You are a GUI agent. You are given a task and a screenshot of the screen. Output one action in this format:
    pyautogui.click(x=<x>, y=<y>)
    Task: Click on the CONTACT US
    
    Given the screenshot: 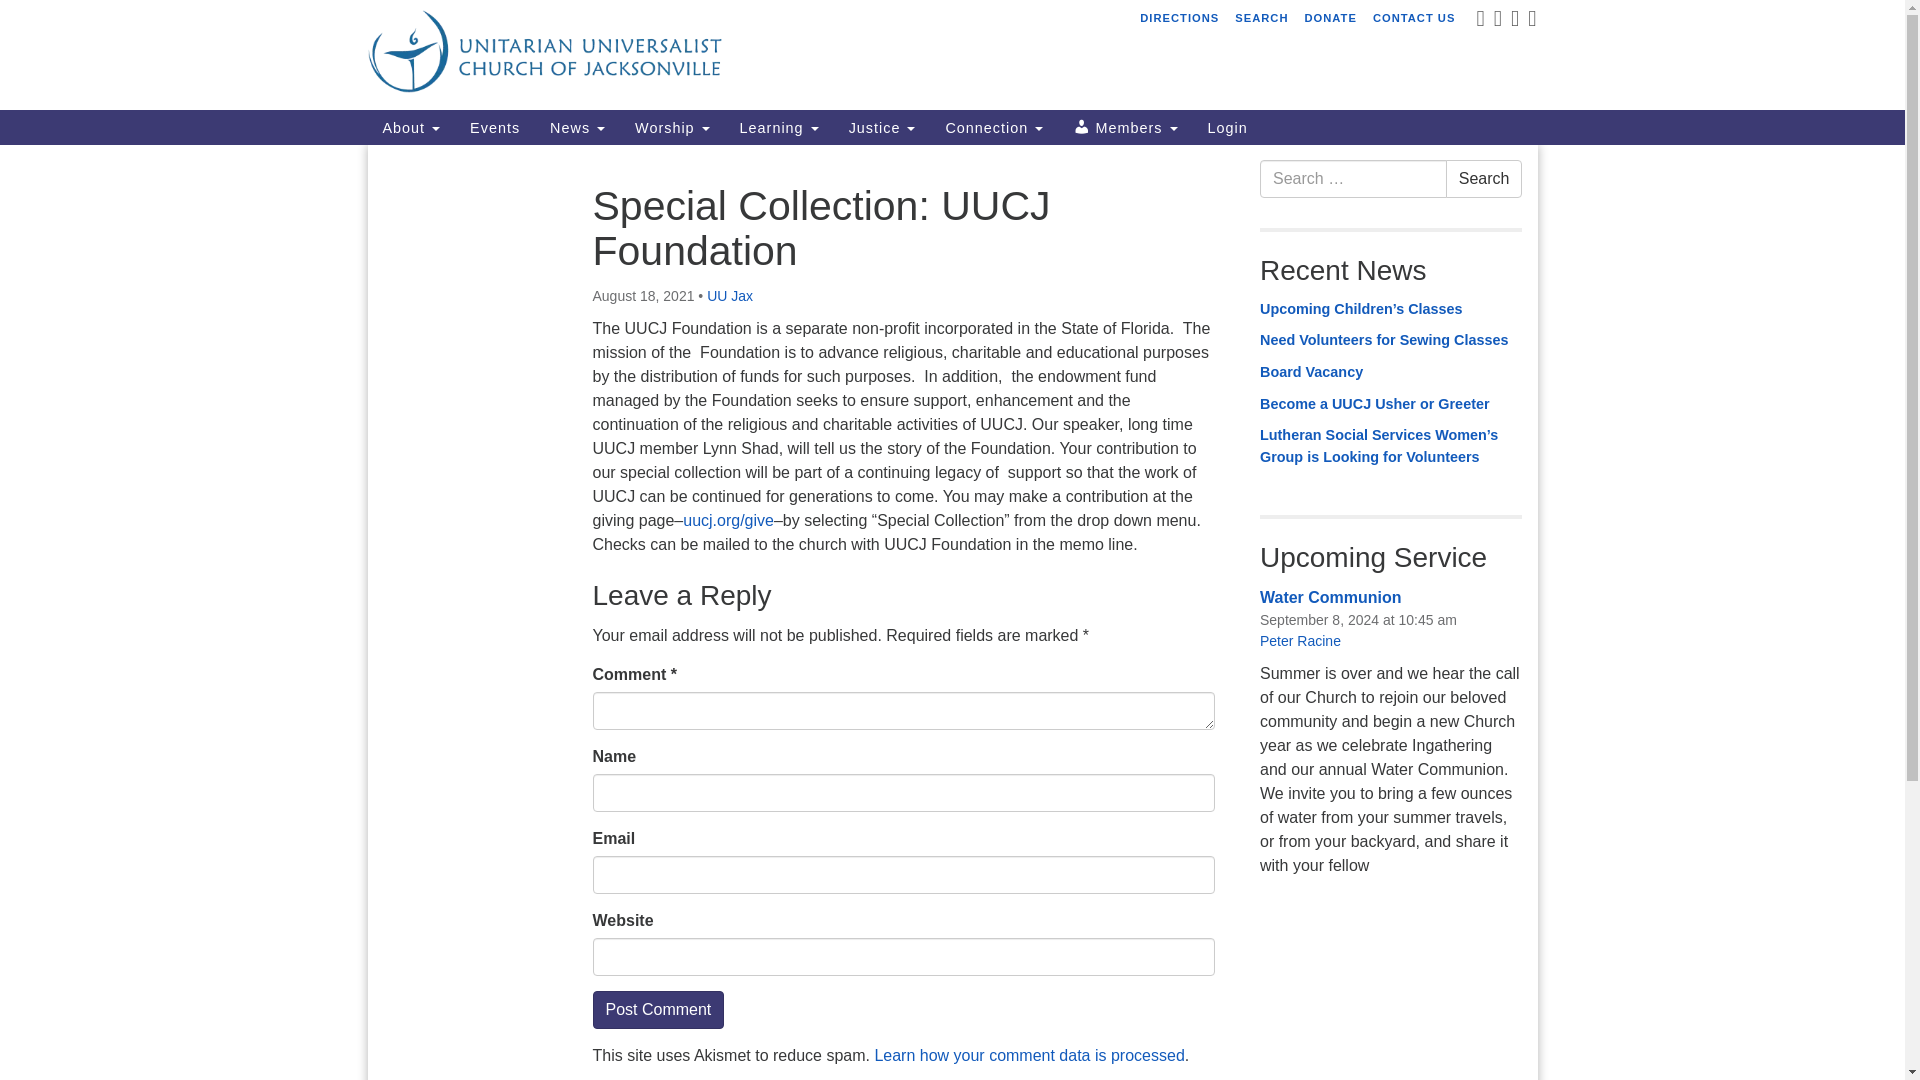 What is the action you would take?
    pyautogui.click(x=1414, y=18)
    